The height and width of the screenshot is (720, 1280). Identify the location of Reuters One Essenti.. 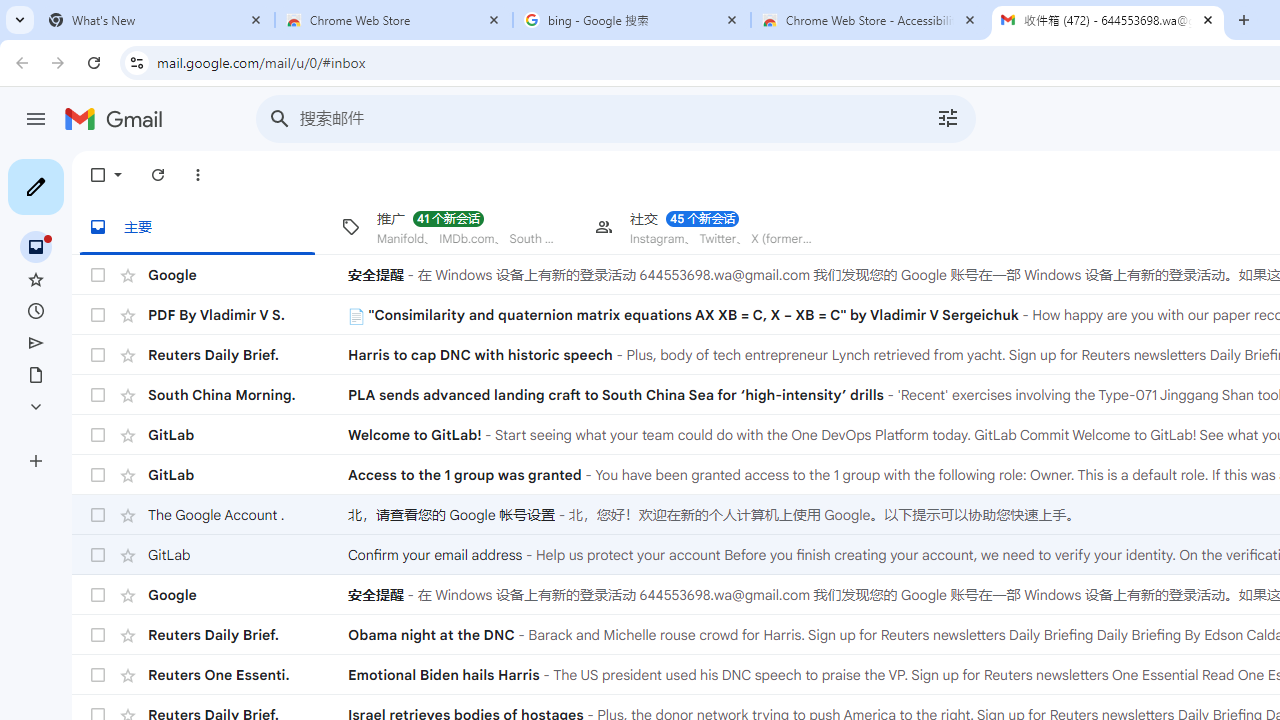
(248, 674).